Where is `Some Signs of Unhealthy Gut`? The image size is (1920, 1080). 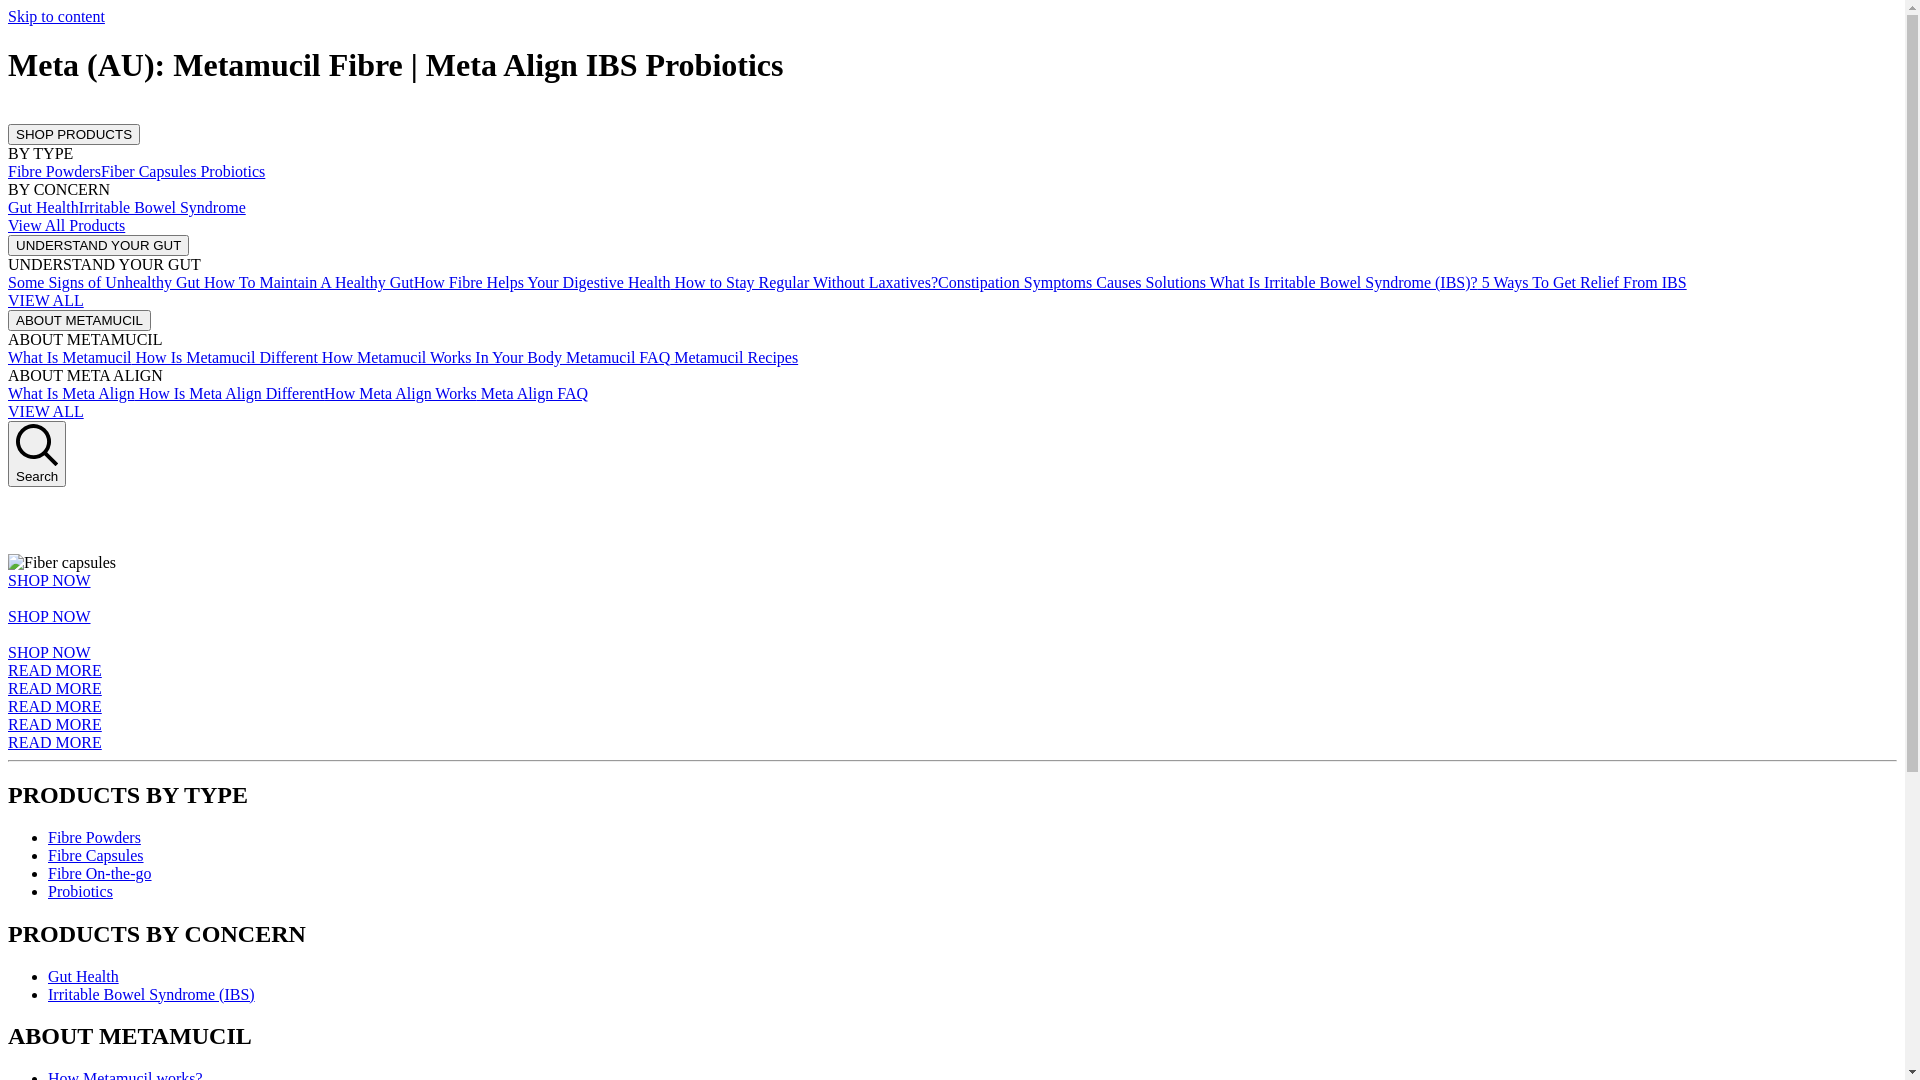
Some Signs of Unhealthy Gut is located at coordinates (104, 282).